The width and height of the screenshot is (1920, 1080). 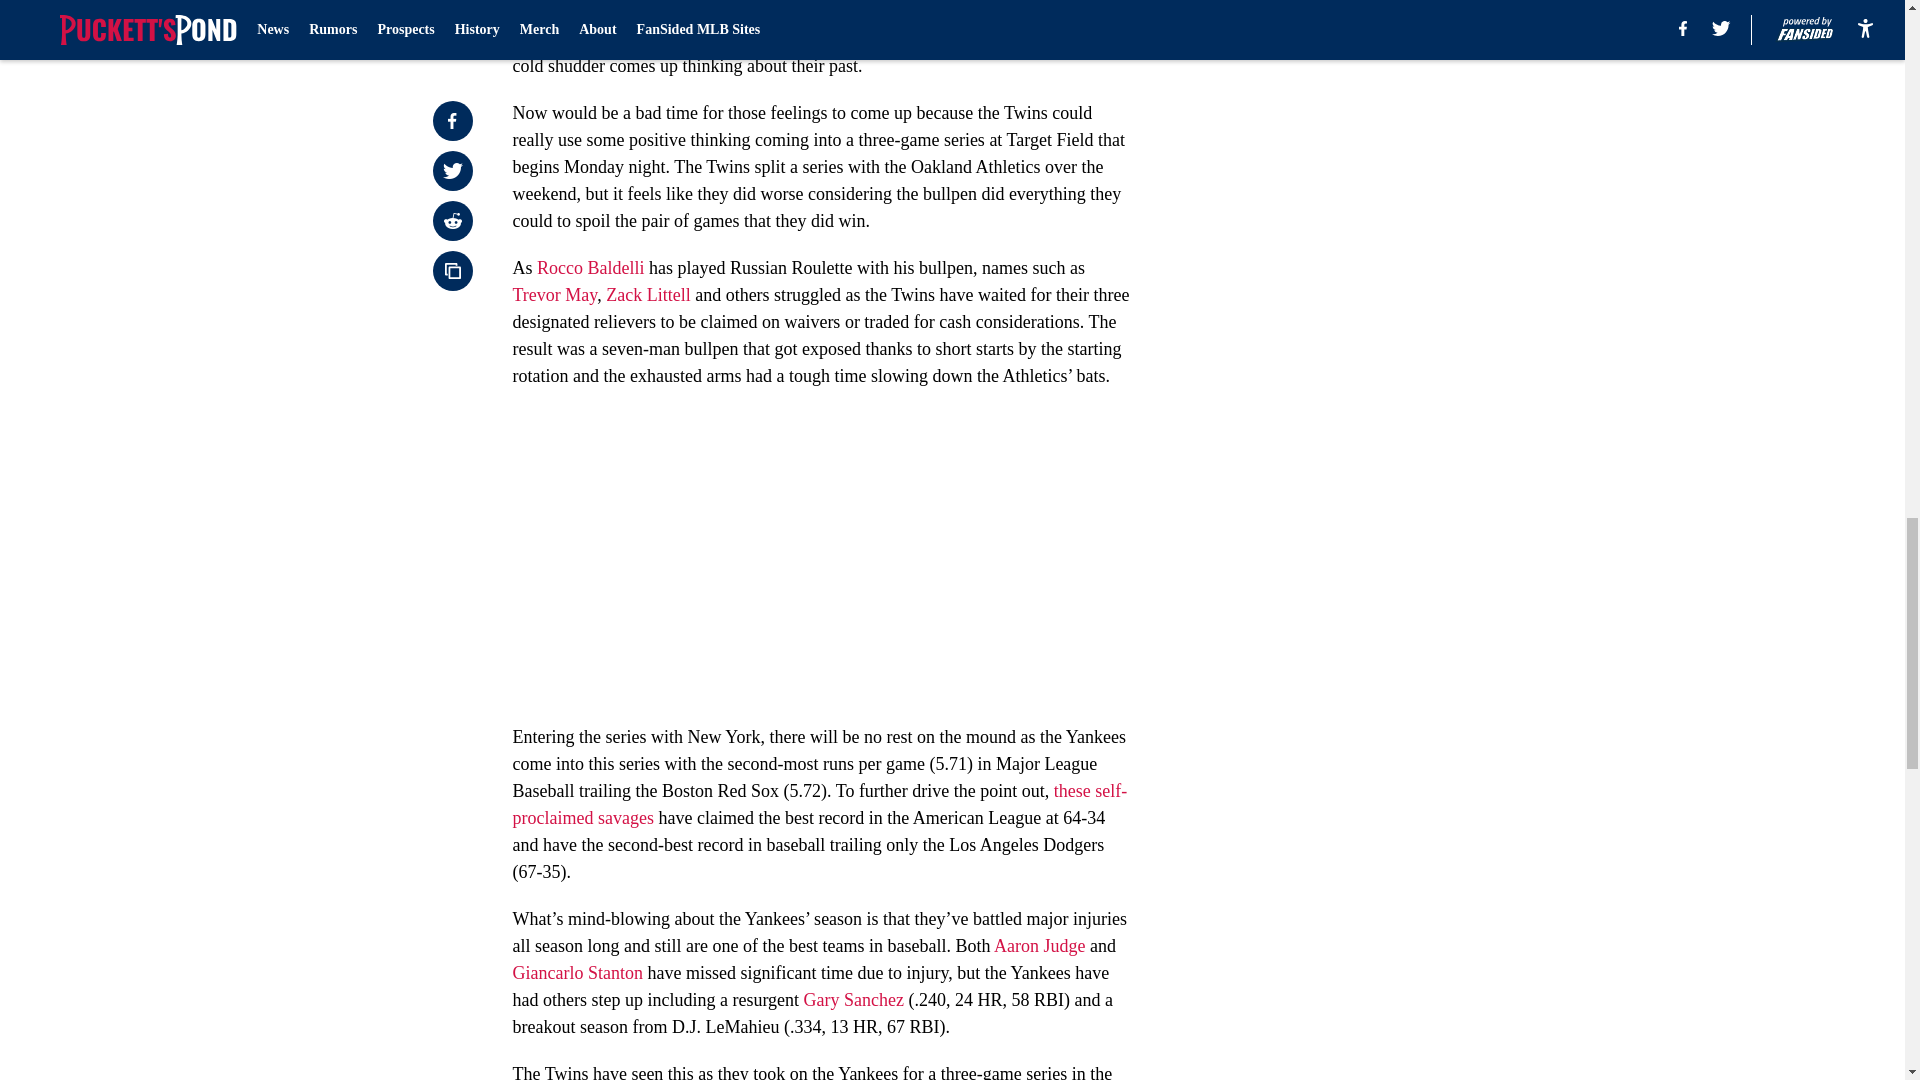 What do you see at coordinates (893, 12) in the screenshot?
I see `Torii Hunter` at bounding box center [893, 12].